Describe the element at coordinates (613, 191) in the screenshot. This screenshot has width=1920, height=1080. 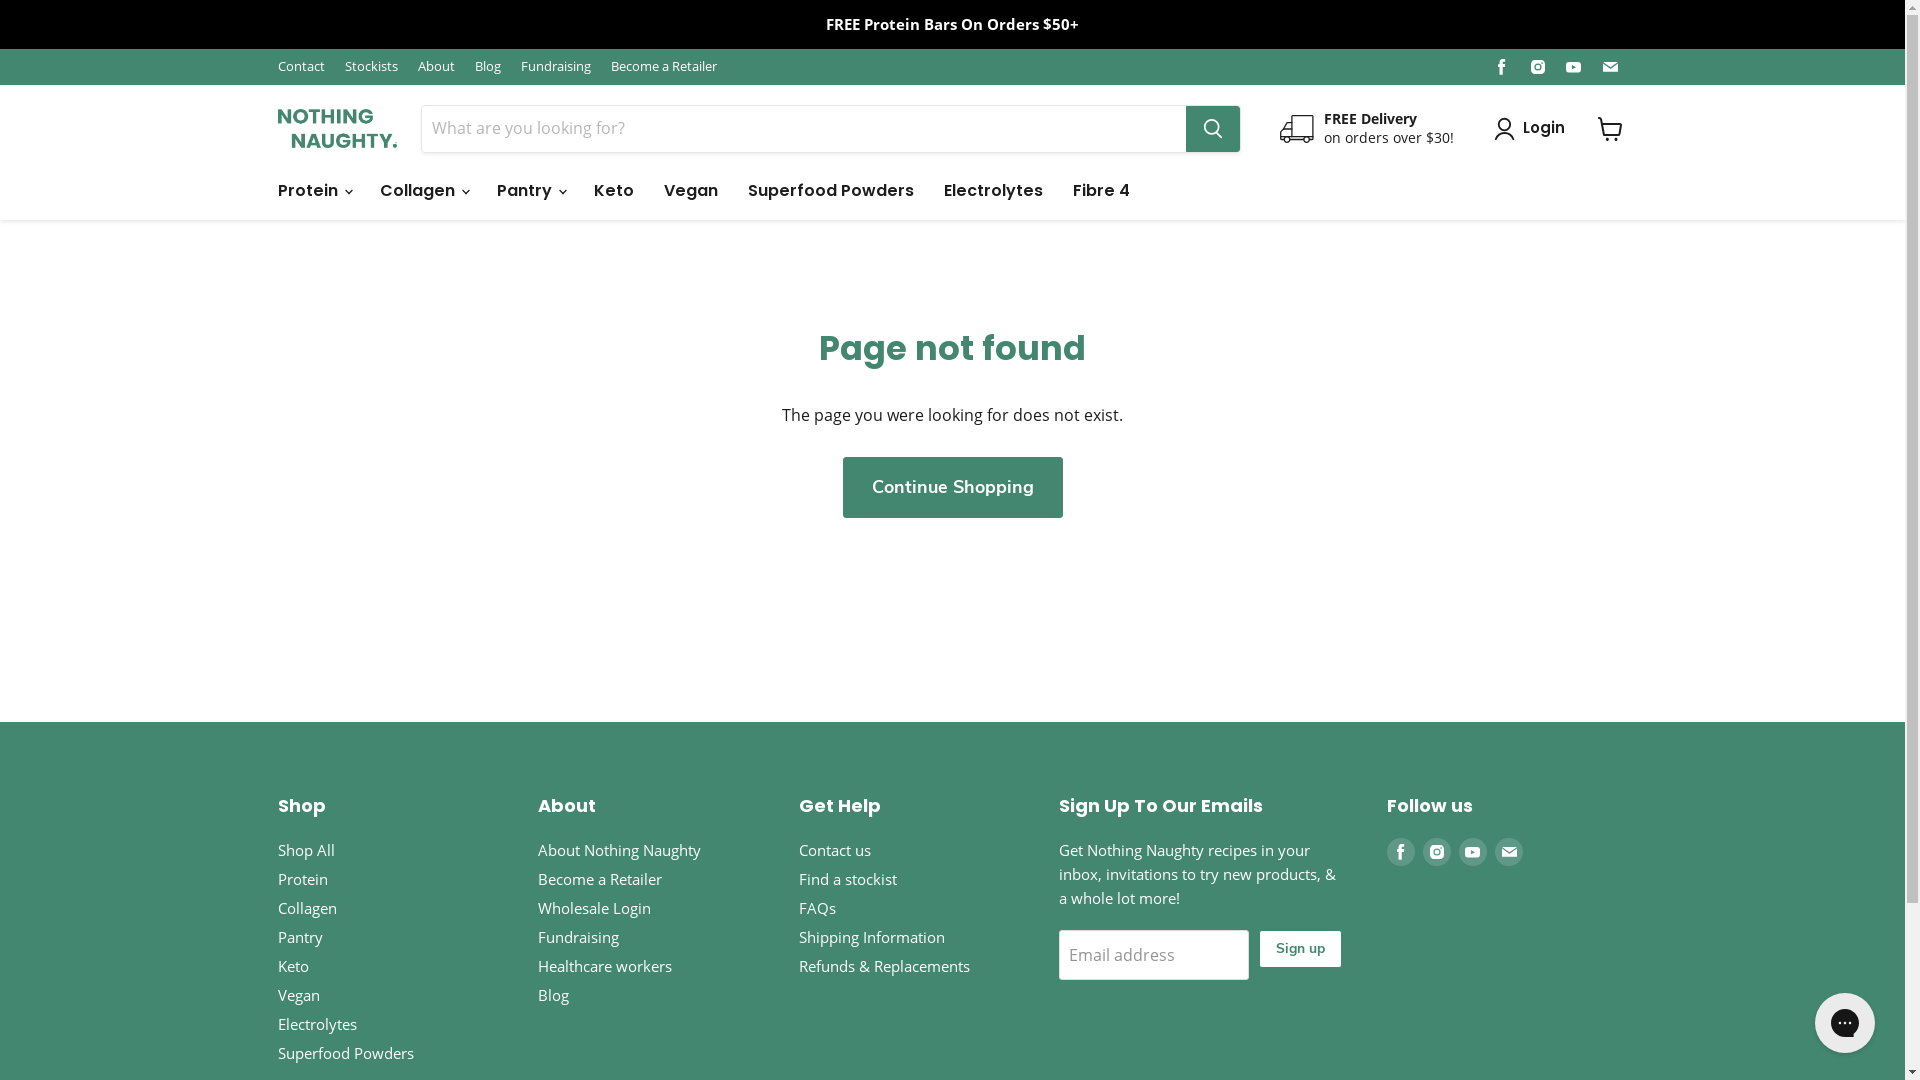
I see `Keto` at that location.